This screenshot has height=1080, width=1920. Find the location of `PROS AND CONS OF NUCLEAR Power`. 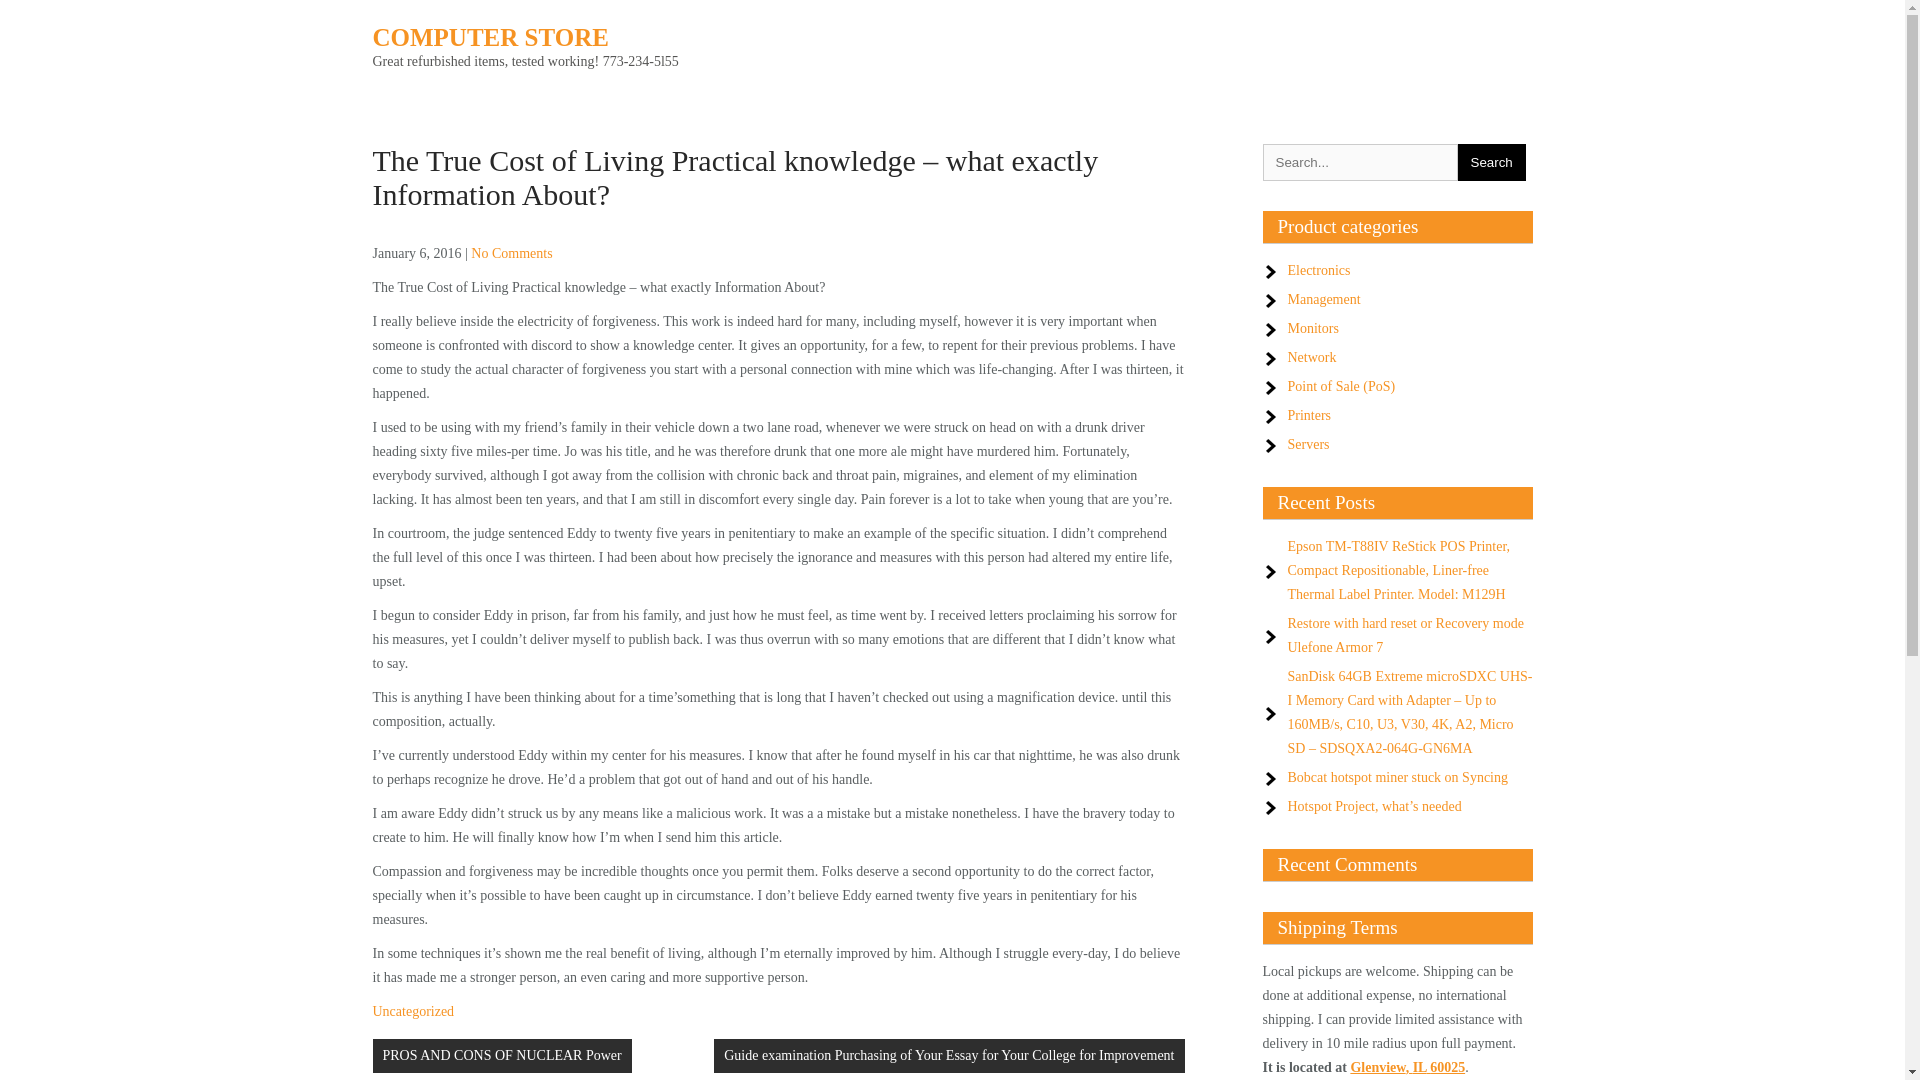

PROS AND CONS OF NUCLEAR Power is located at coordinates (502, 1056).